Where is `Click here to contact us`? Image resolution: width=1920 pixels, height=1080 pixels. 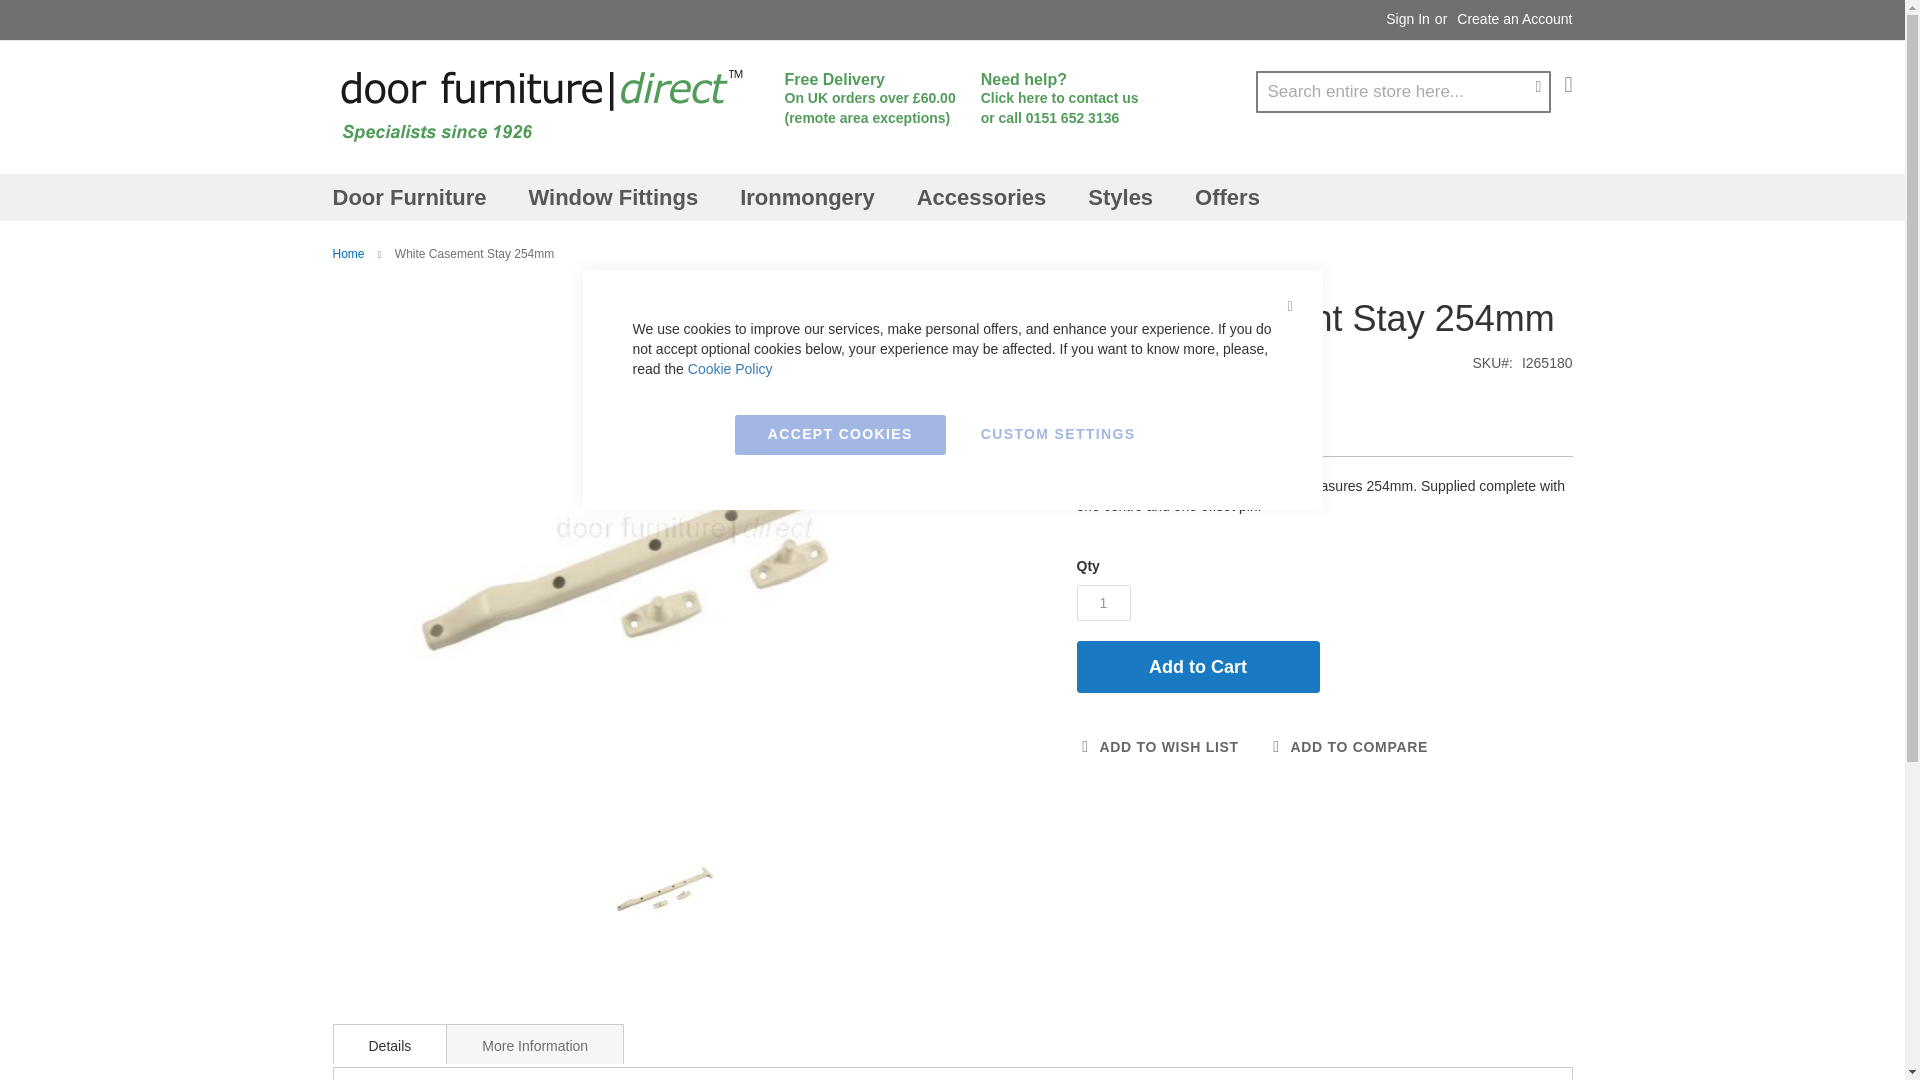 Click here to contact us is located at coordinates (1060, 97).